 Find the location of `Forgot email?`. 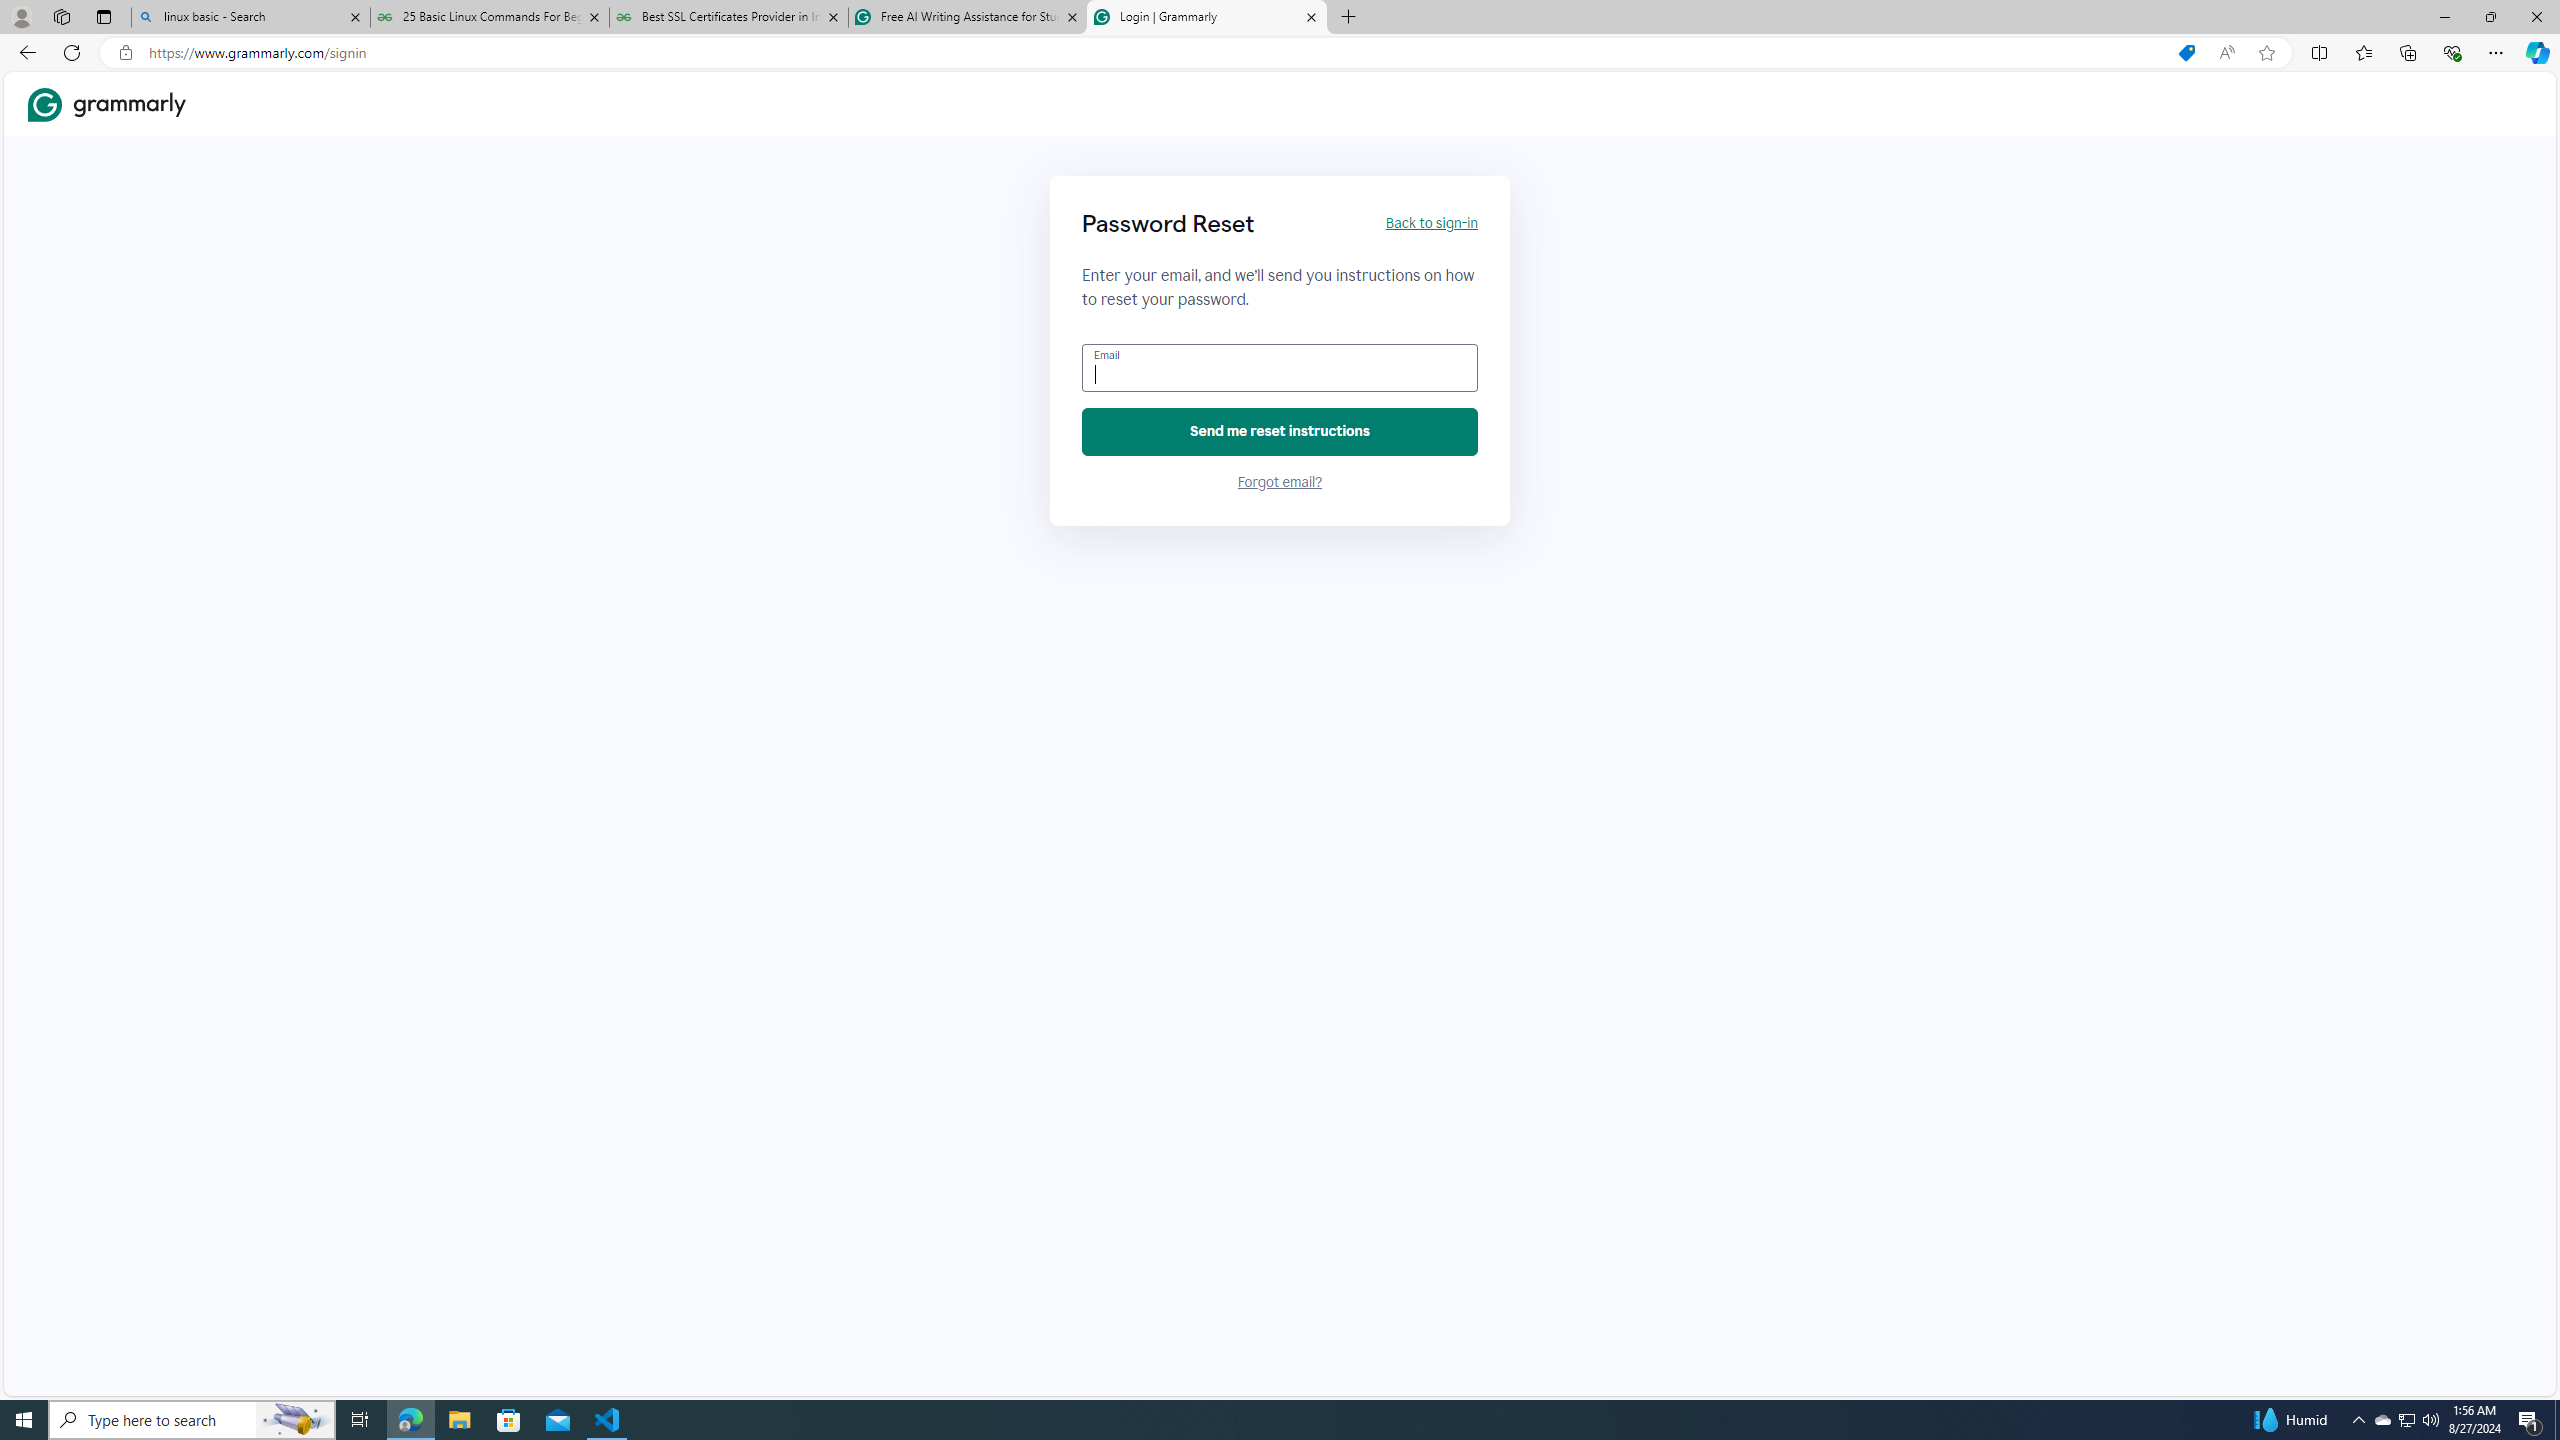

Forgot email? is located at coordinates (1280, 482).